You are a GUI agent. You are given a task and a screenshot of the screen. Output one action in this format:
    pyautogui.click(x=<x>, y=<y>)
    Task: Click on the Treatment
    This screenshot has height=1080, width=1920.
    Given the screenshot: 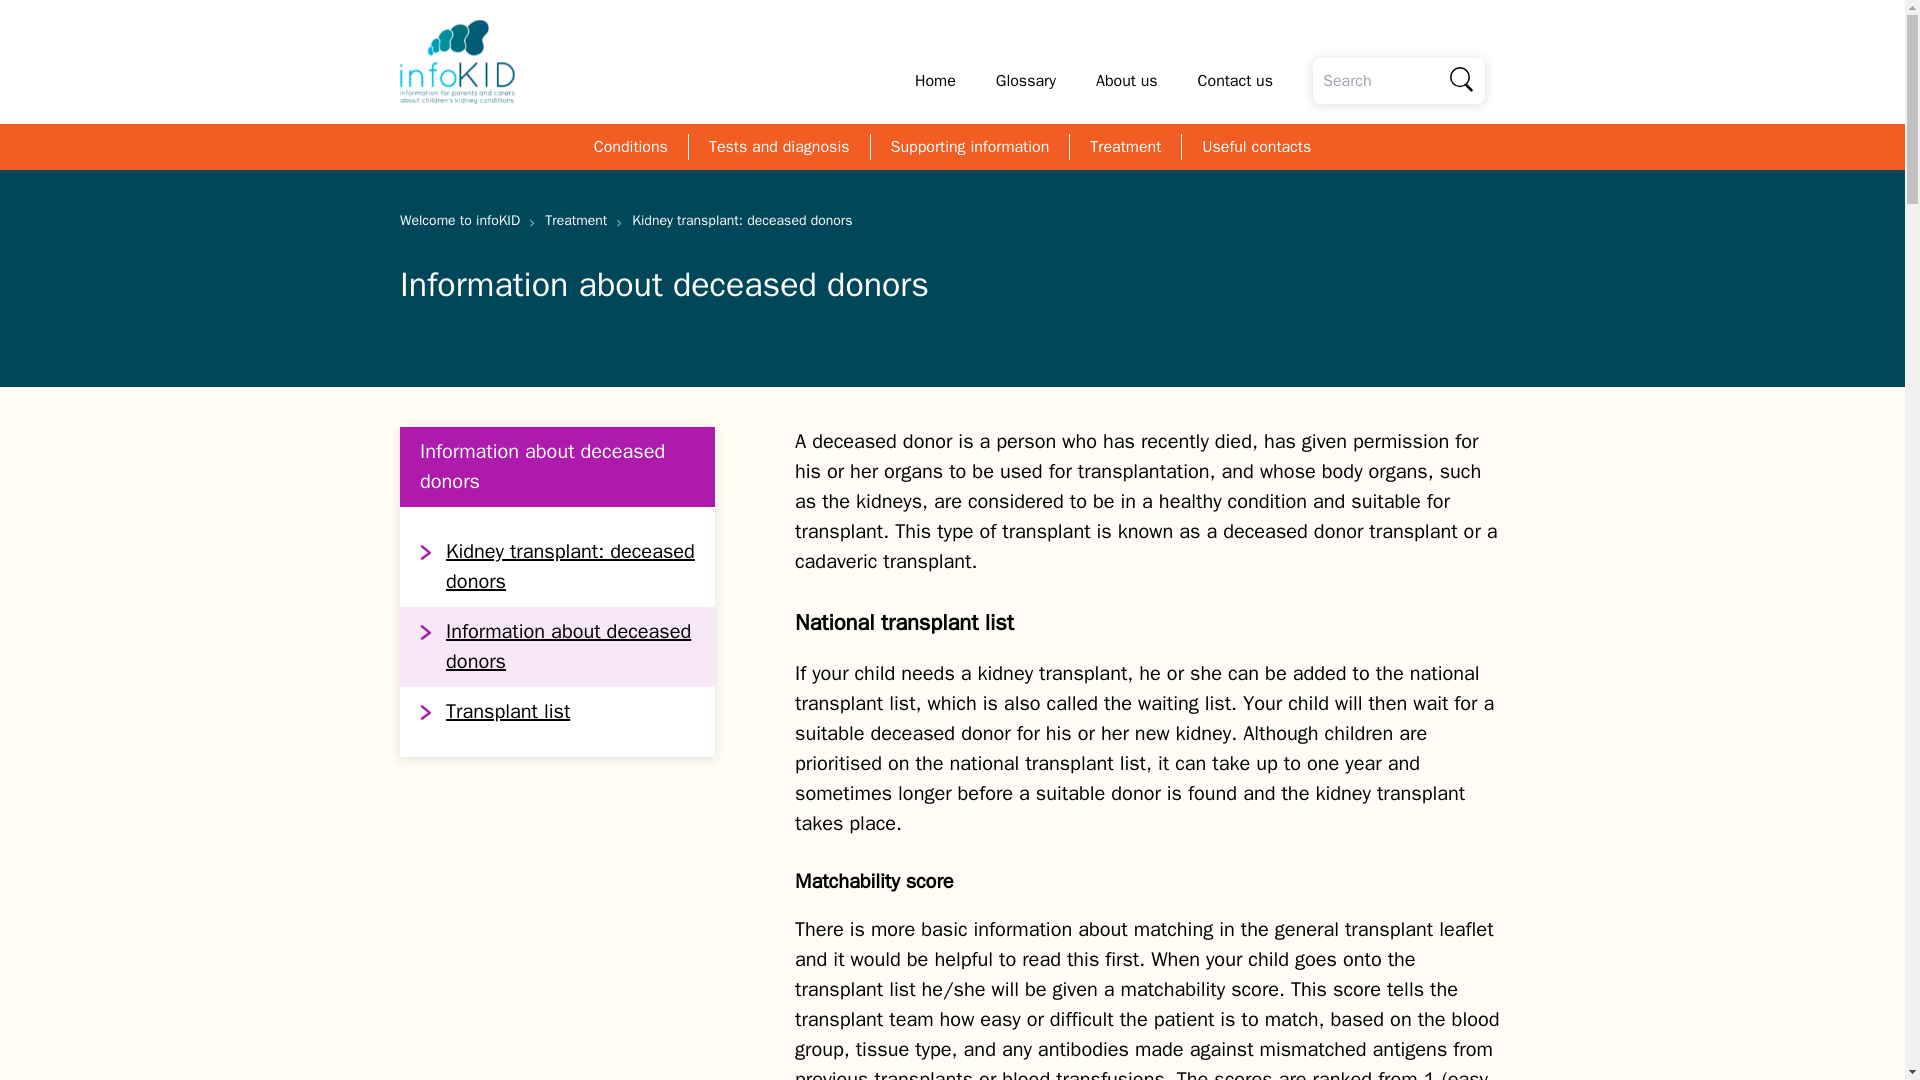 What is the action you would take?
    pyautogui.click(x=1126, y=146)
    